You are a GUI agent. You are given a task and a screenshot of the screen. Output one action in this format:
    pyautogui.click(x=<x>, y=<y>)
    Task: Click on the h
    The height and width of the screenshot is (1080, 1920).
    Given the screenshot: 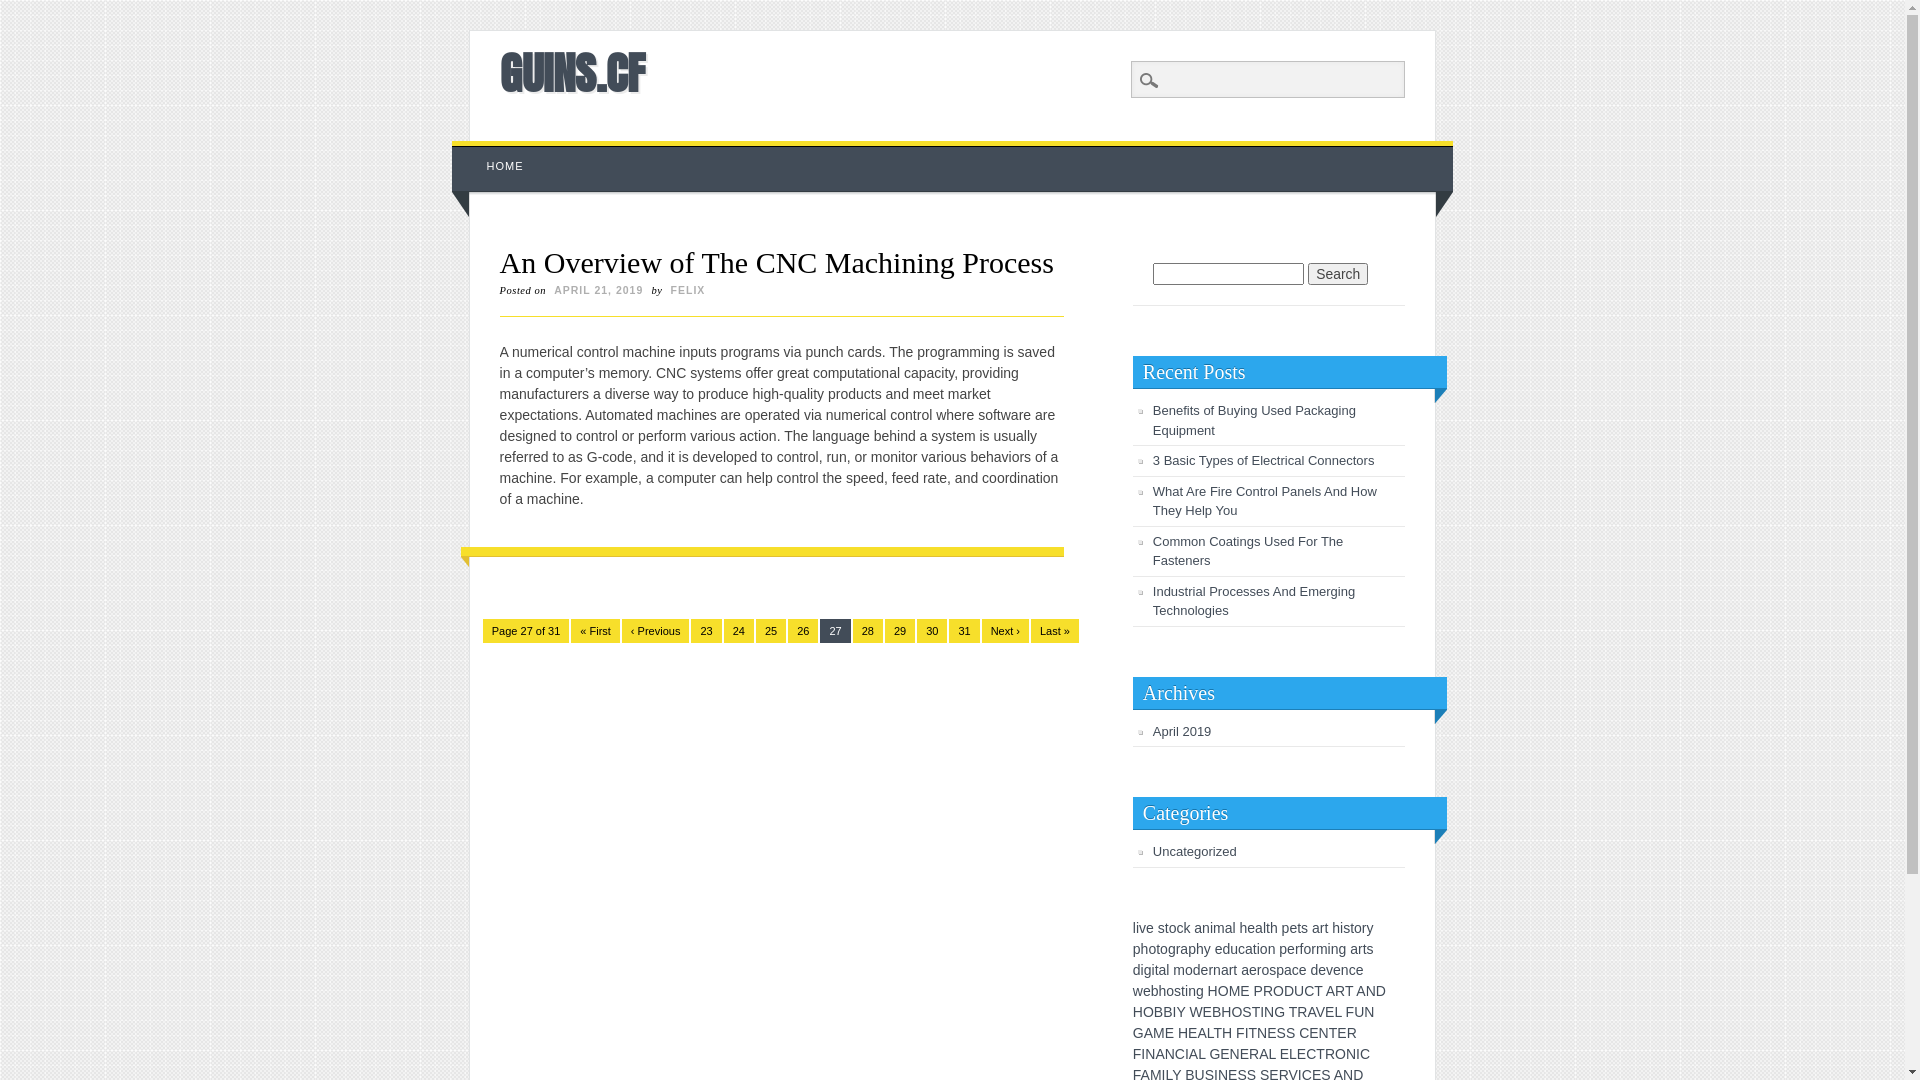 What is the action you would take?
    pyautogui.click(x=1244, y=928)
    